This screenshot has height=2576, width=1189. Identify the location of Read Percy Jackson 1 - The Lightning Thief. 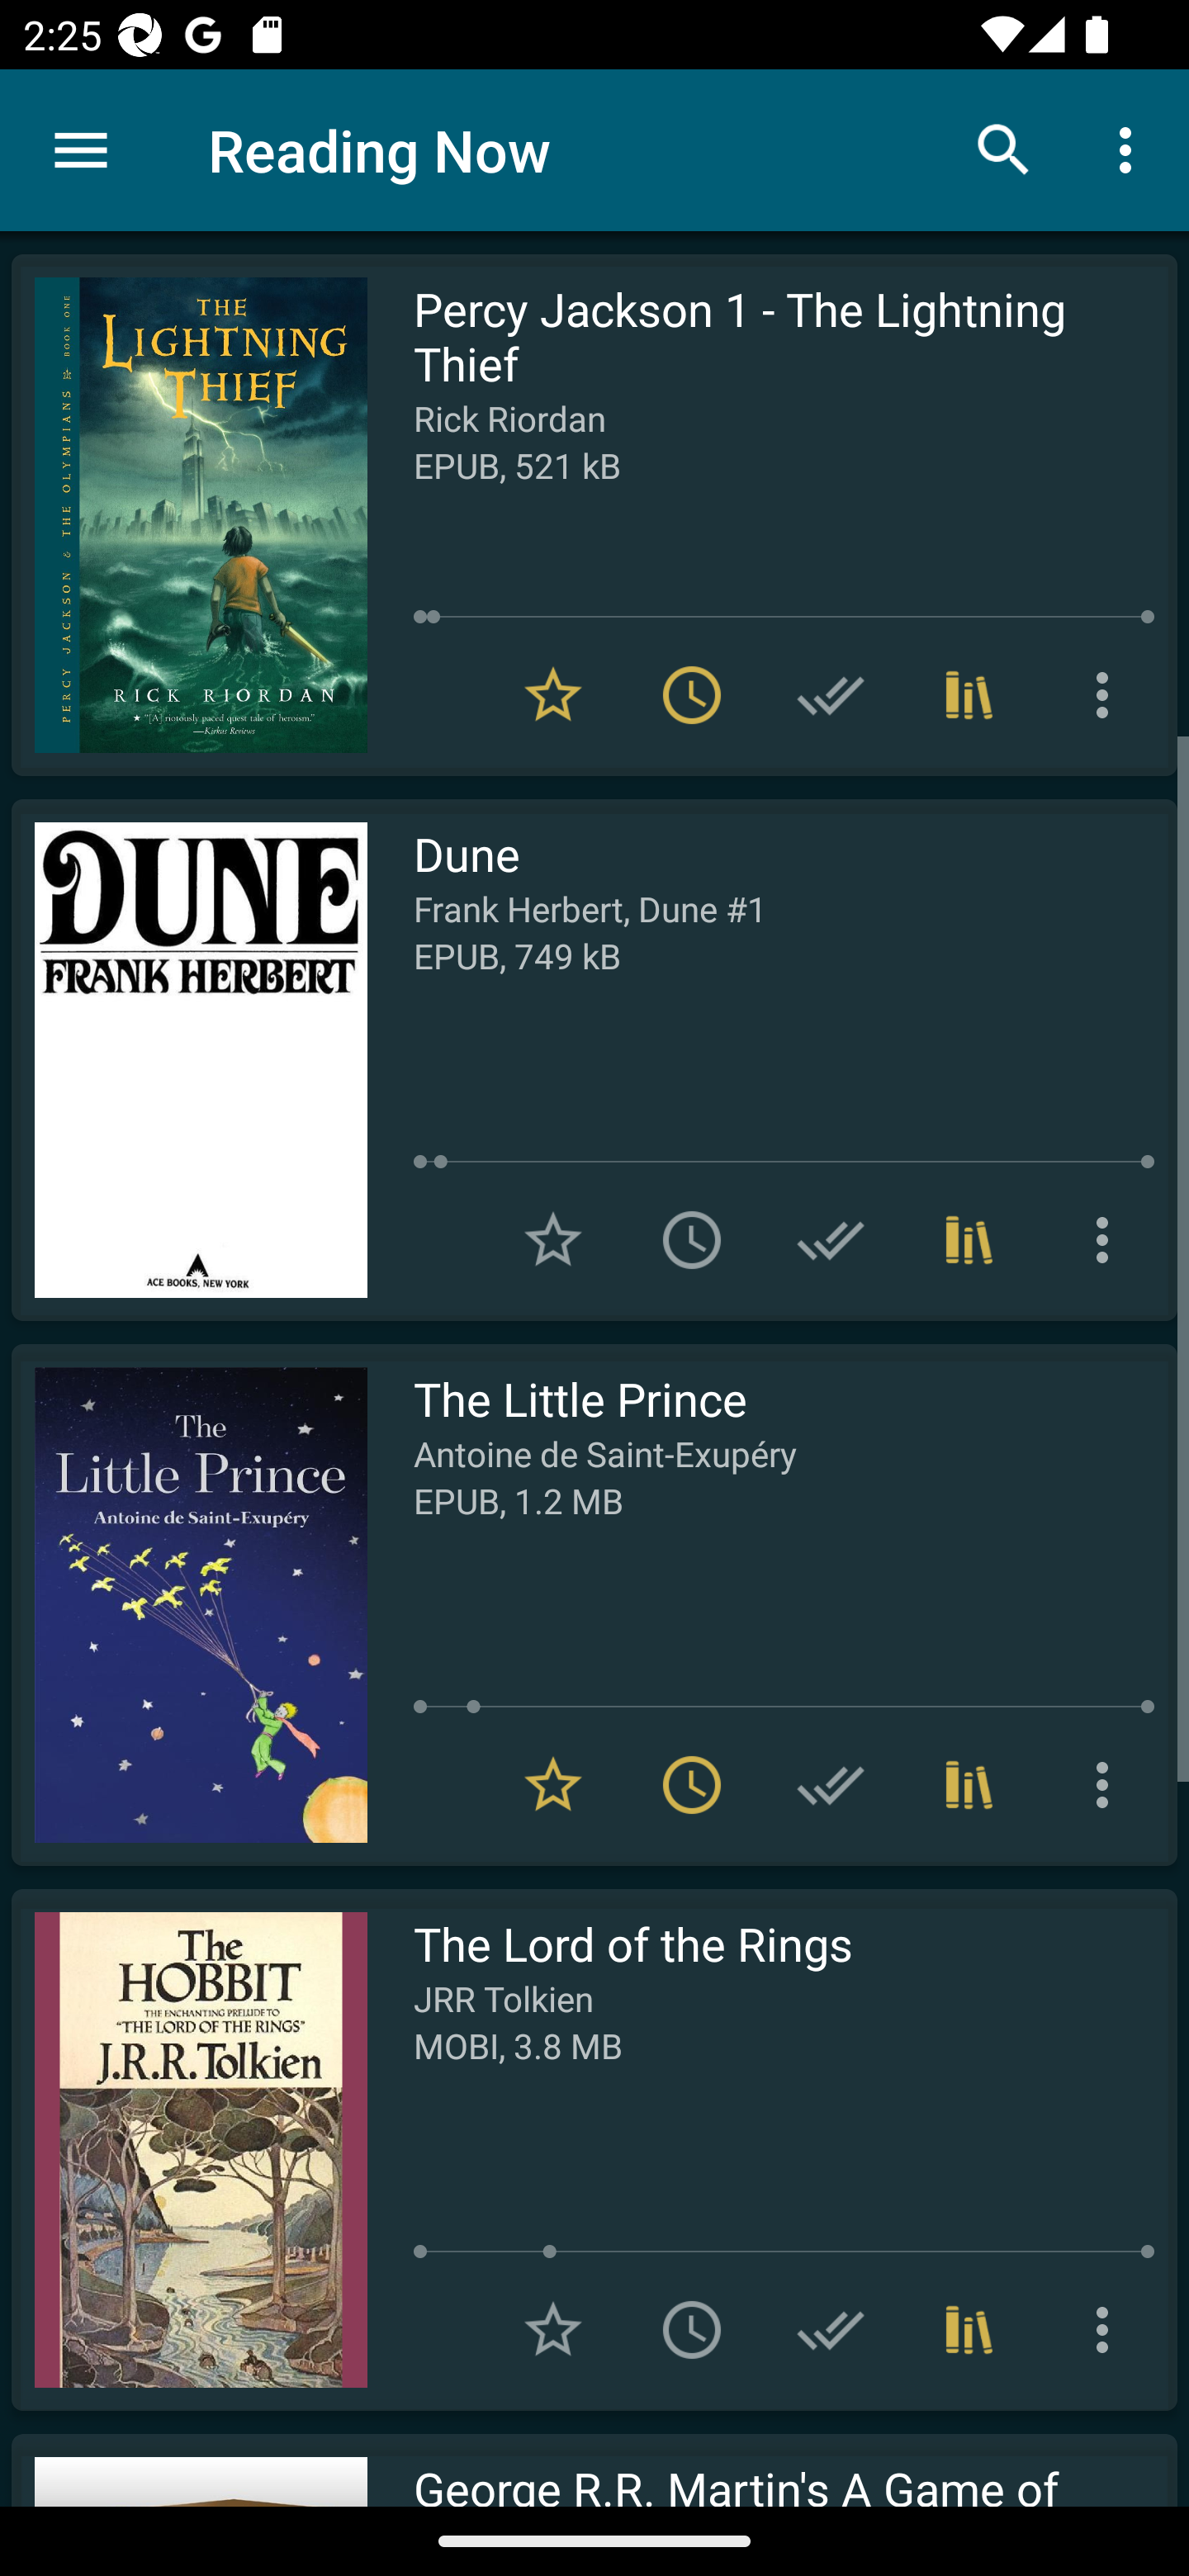
(189, 515).